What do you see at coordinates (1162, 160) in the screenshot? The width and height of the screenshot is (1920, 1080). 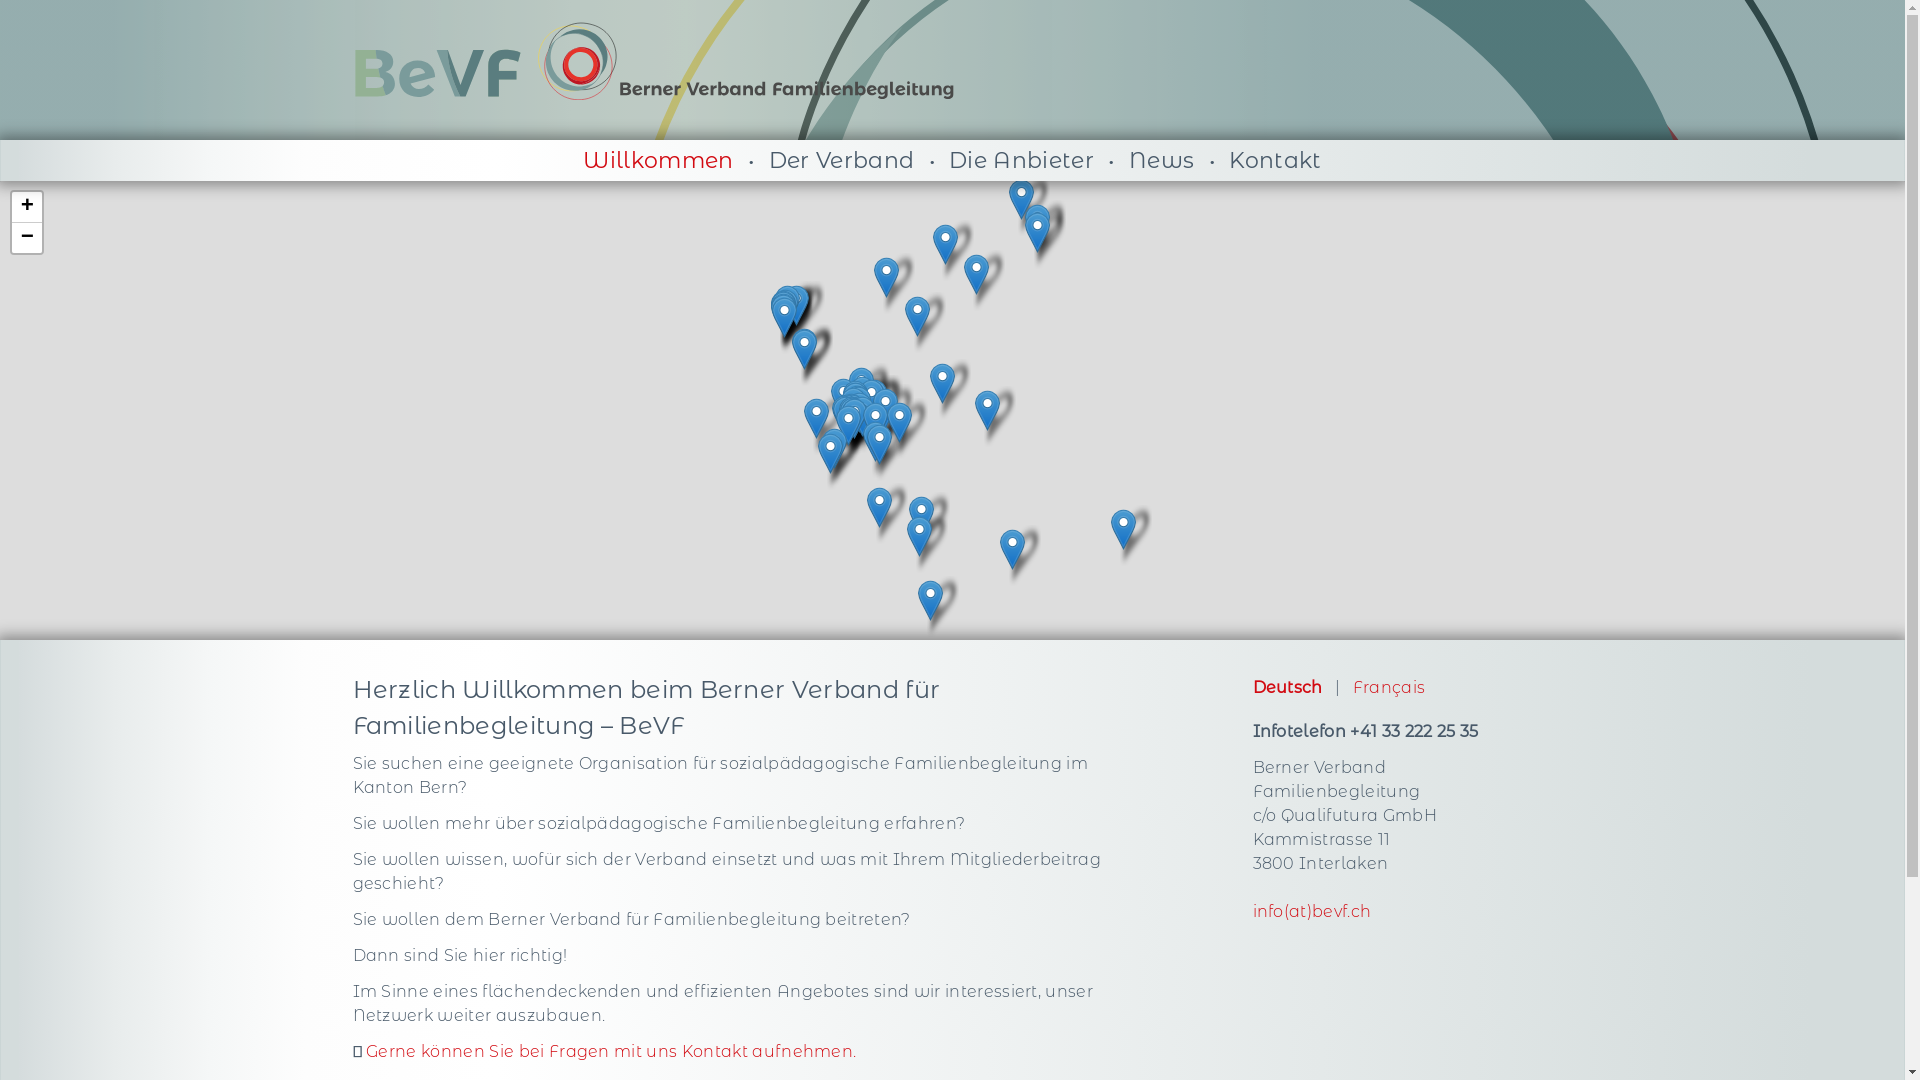 I see `News` at bounding box center [1162, 160].